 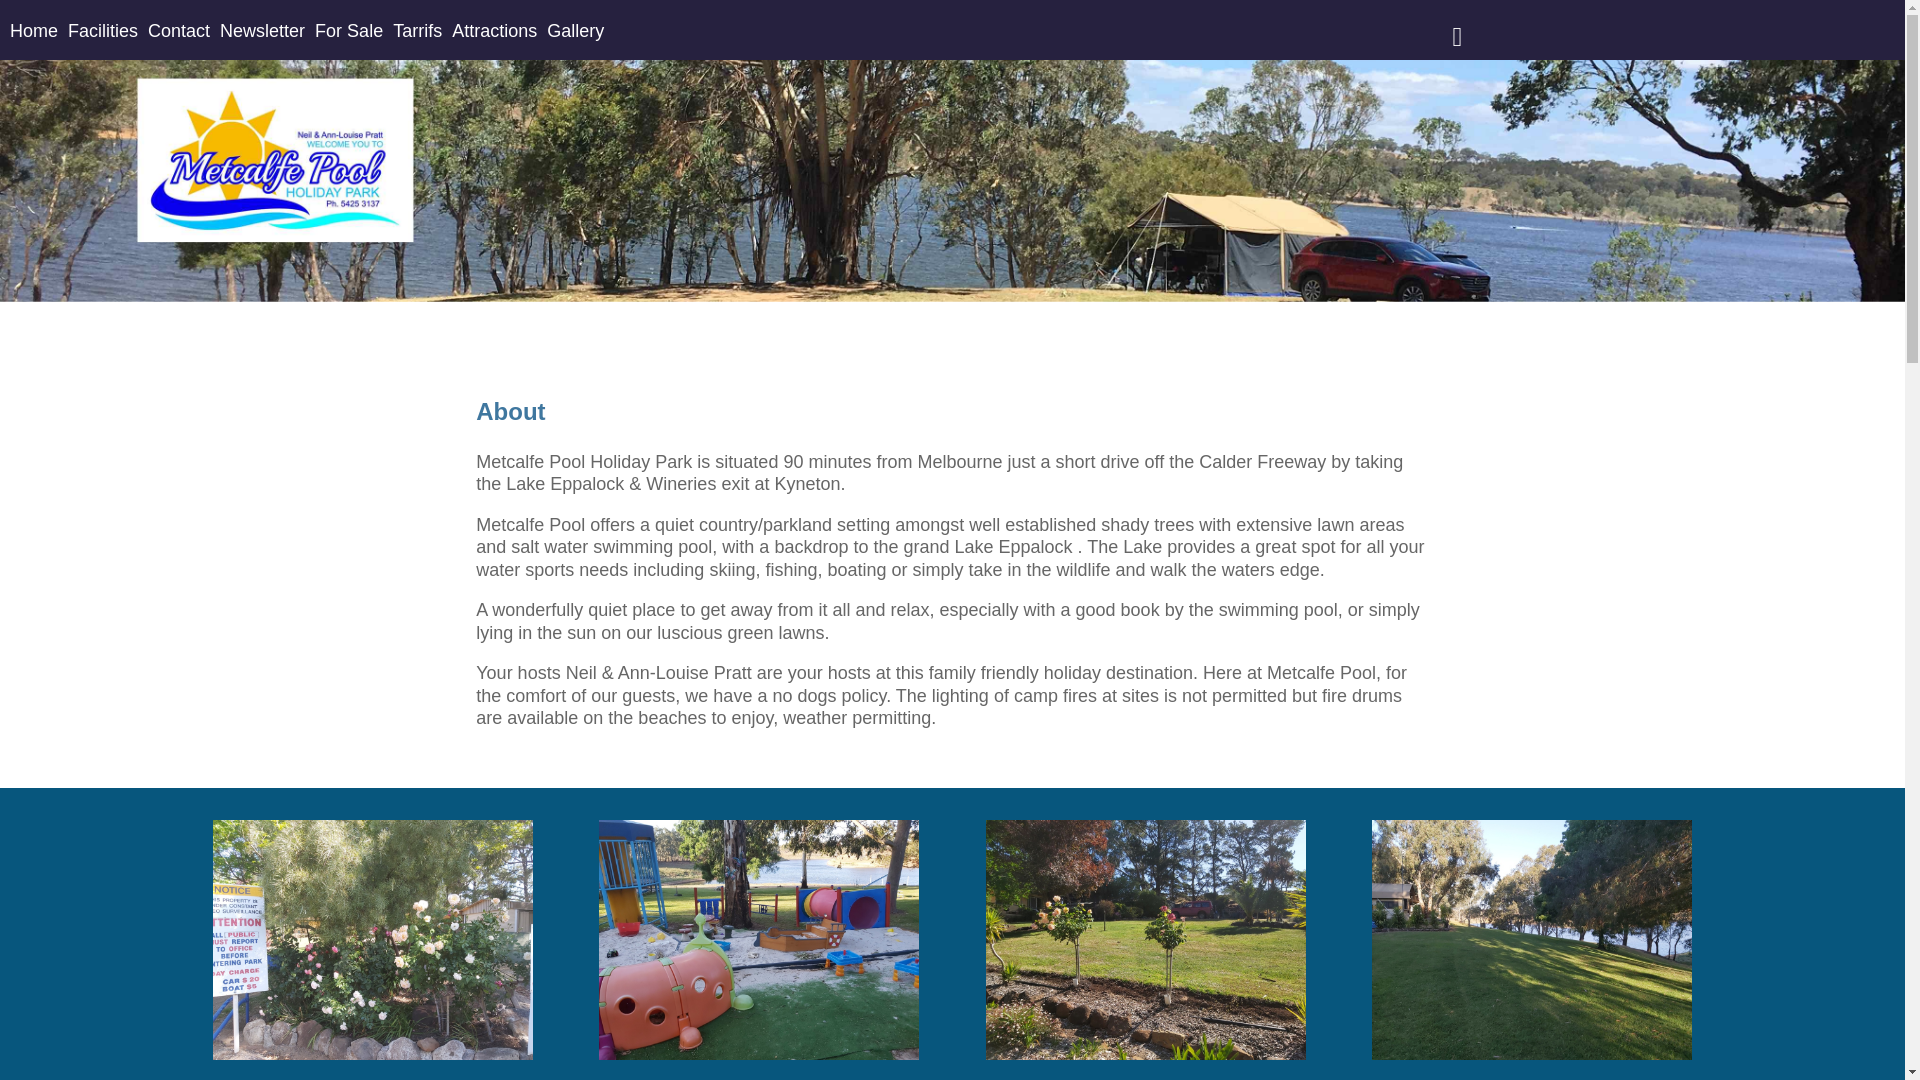 I want to click on Contact, so click(x=179, y=31).